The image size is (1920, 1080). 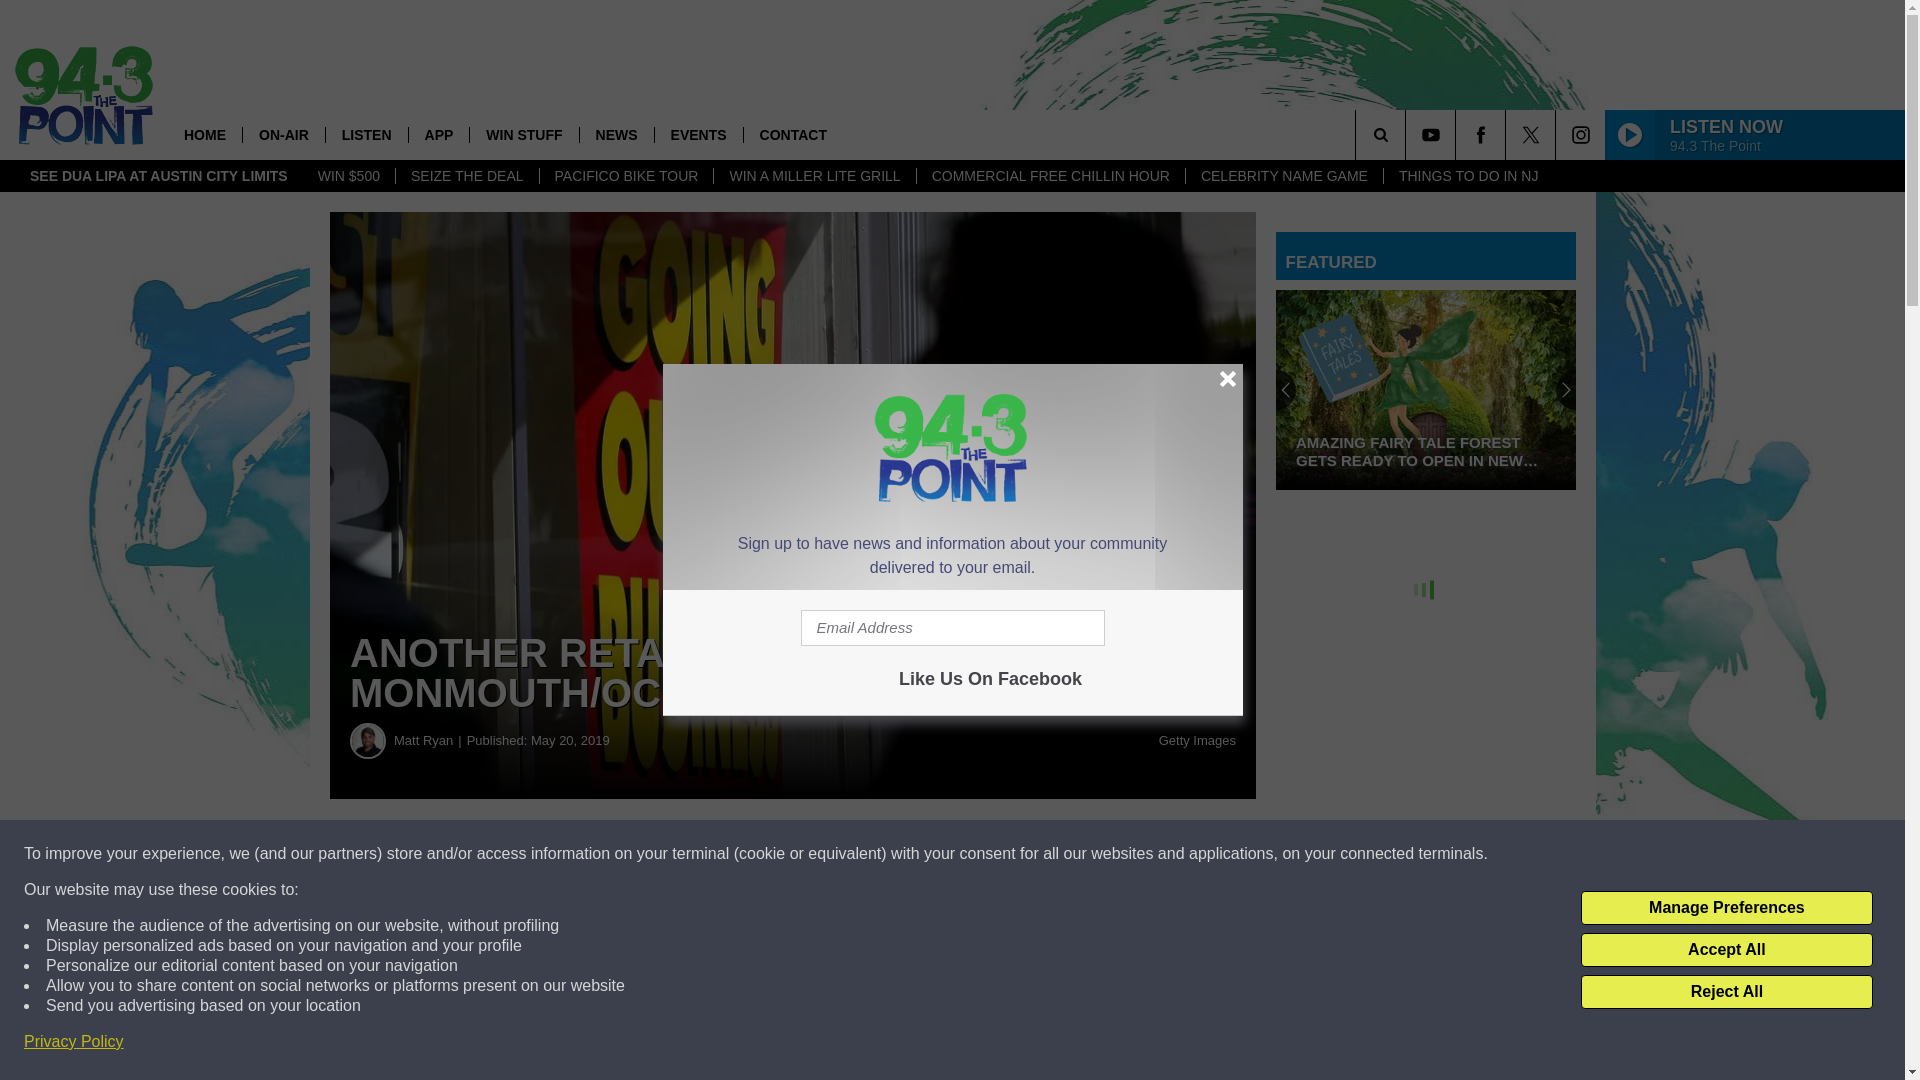 I want to click on LISTEN, so click(x=366, y=134).